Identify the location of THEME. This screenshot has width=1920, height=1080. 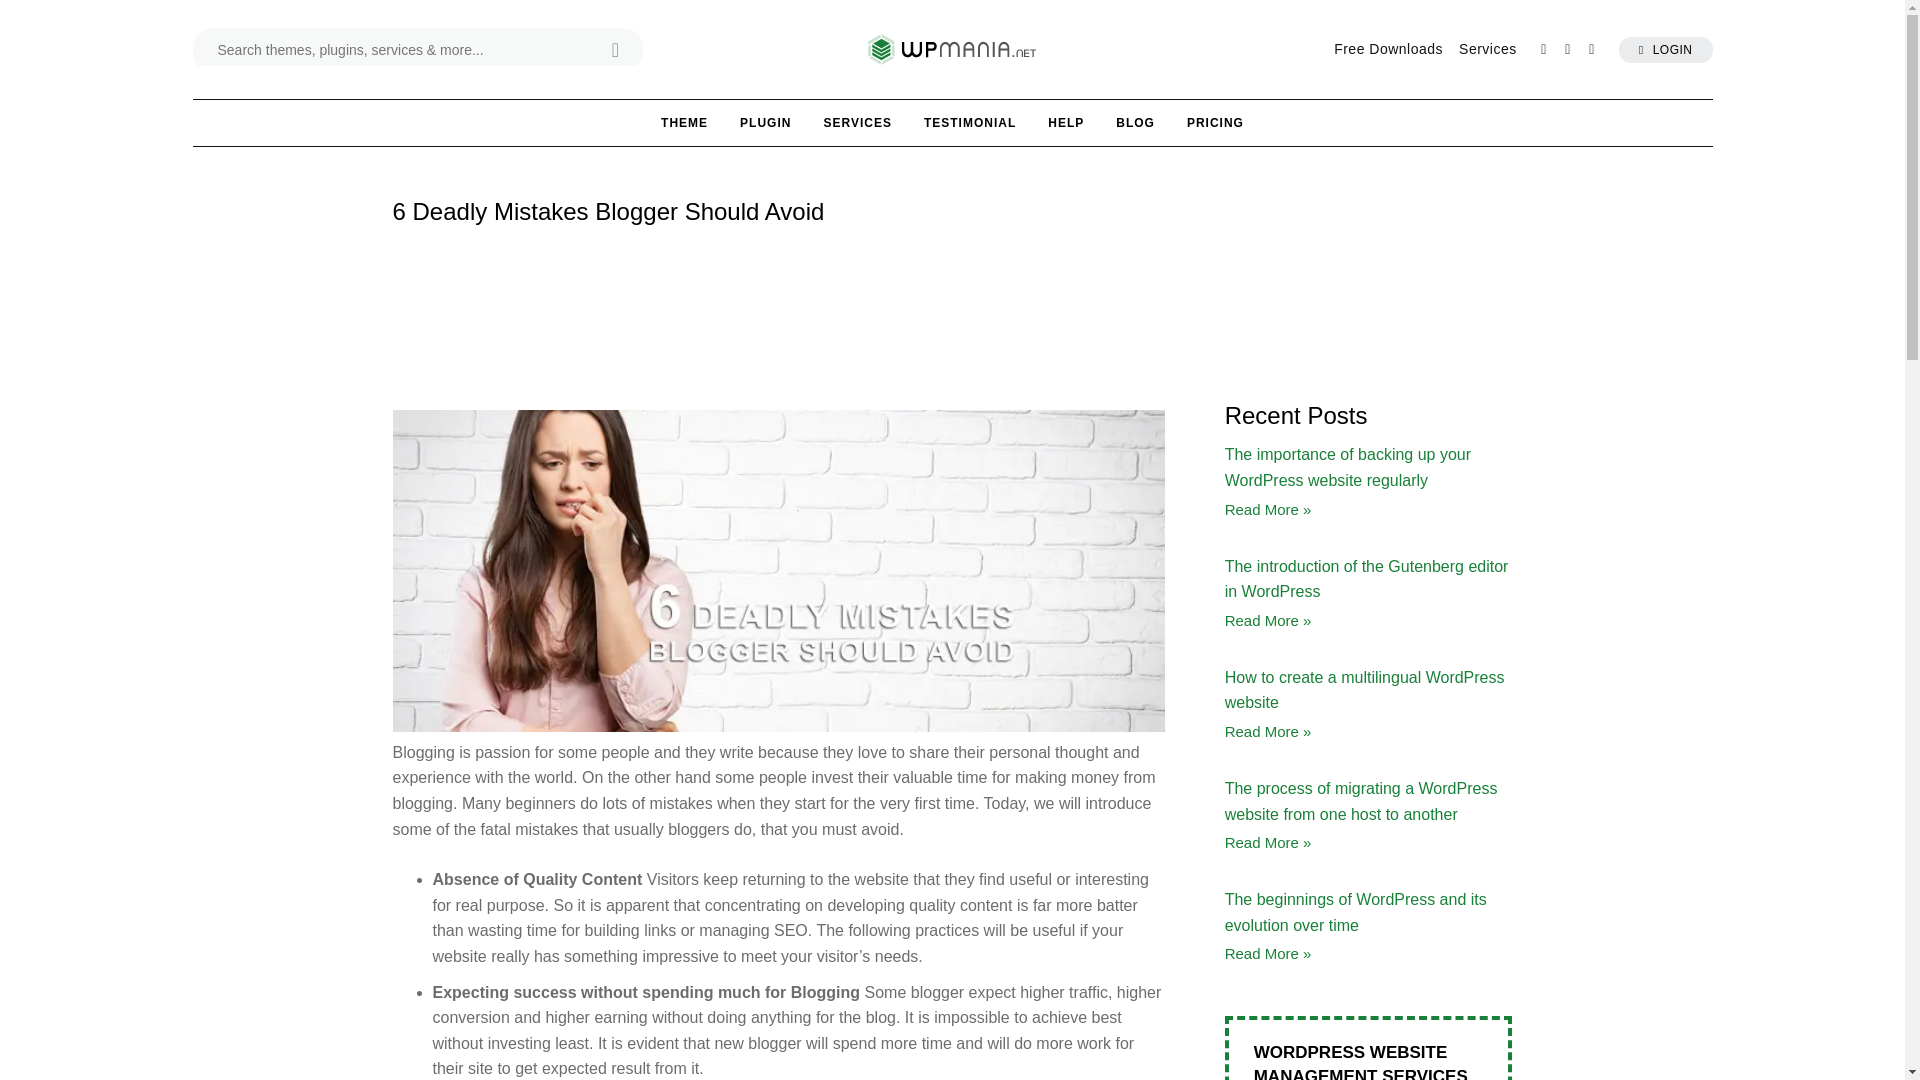
(684, 122).